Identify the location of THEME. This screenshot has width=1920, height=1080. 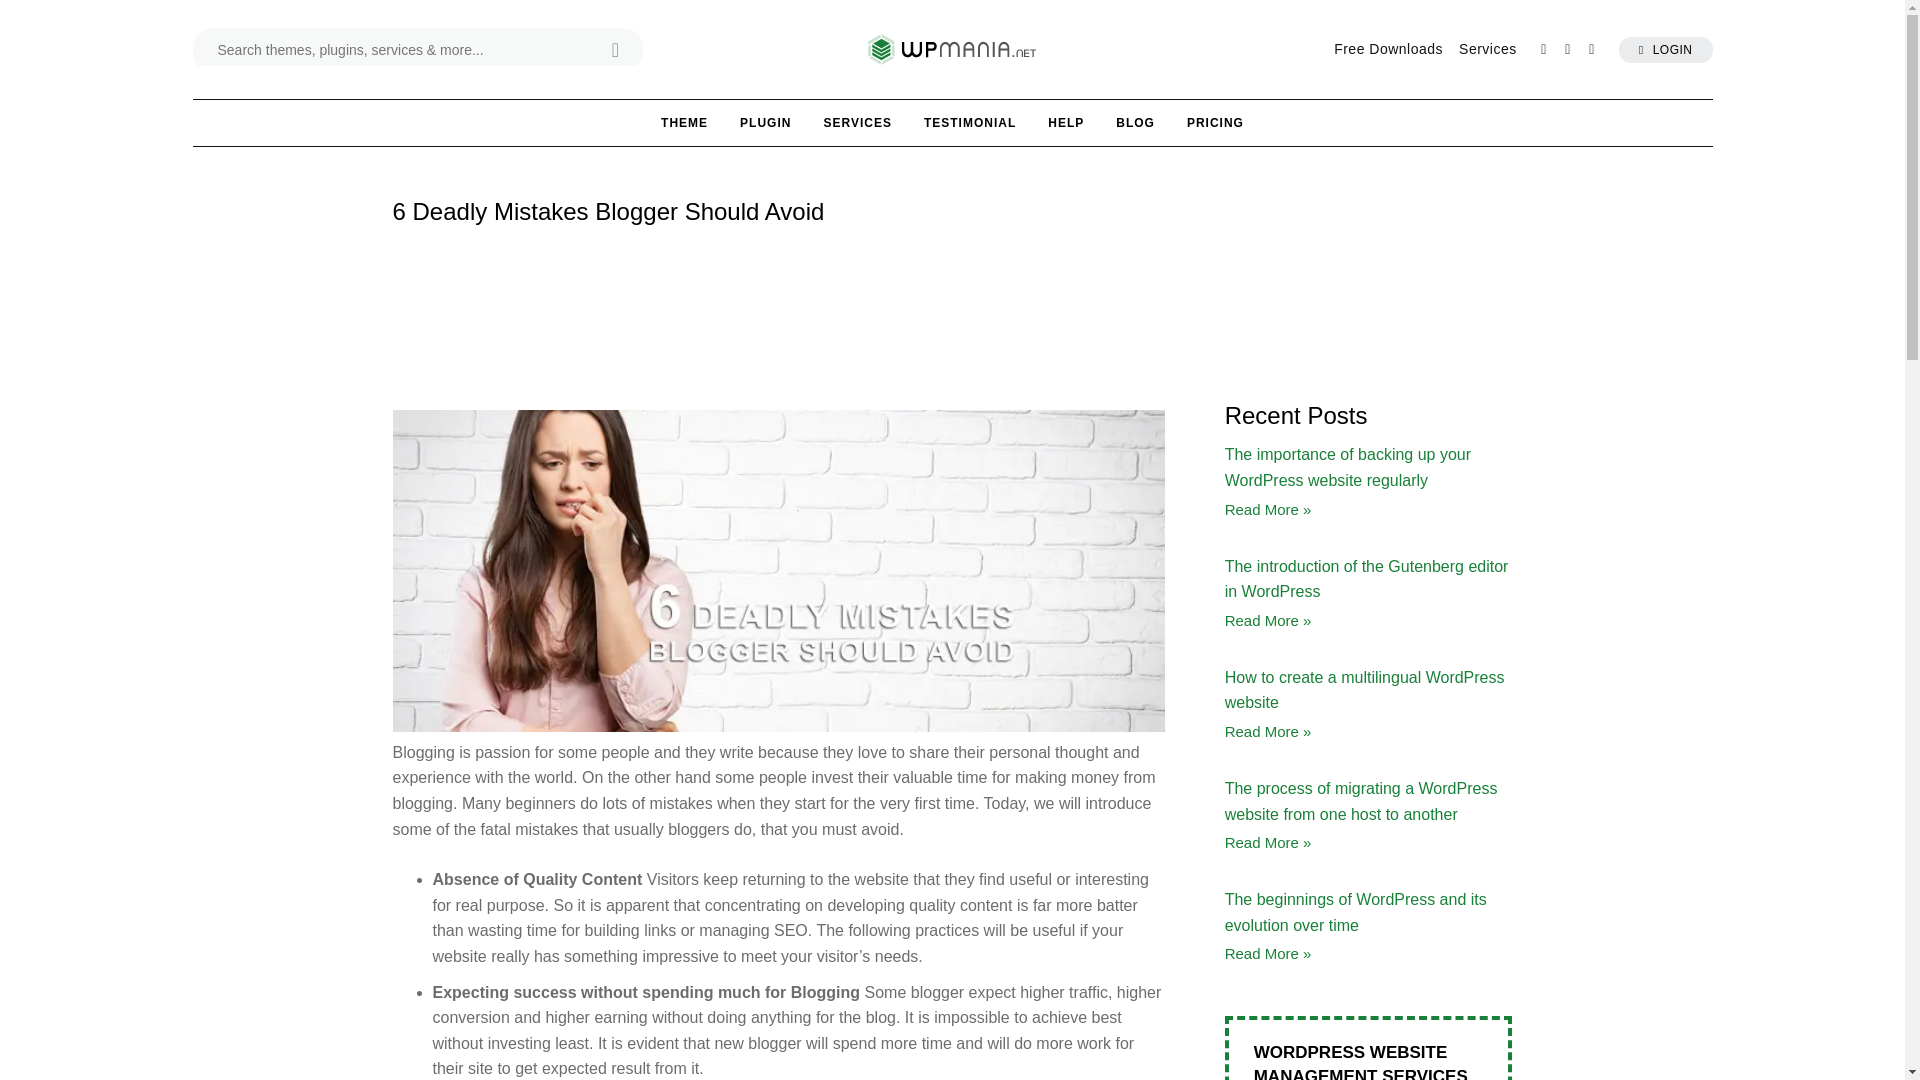
(684, 122).